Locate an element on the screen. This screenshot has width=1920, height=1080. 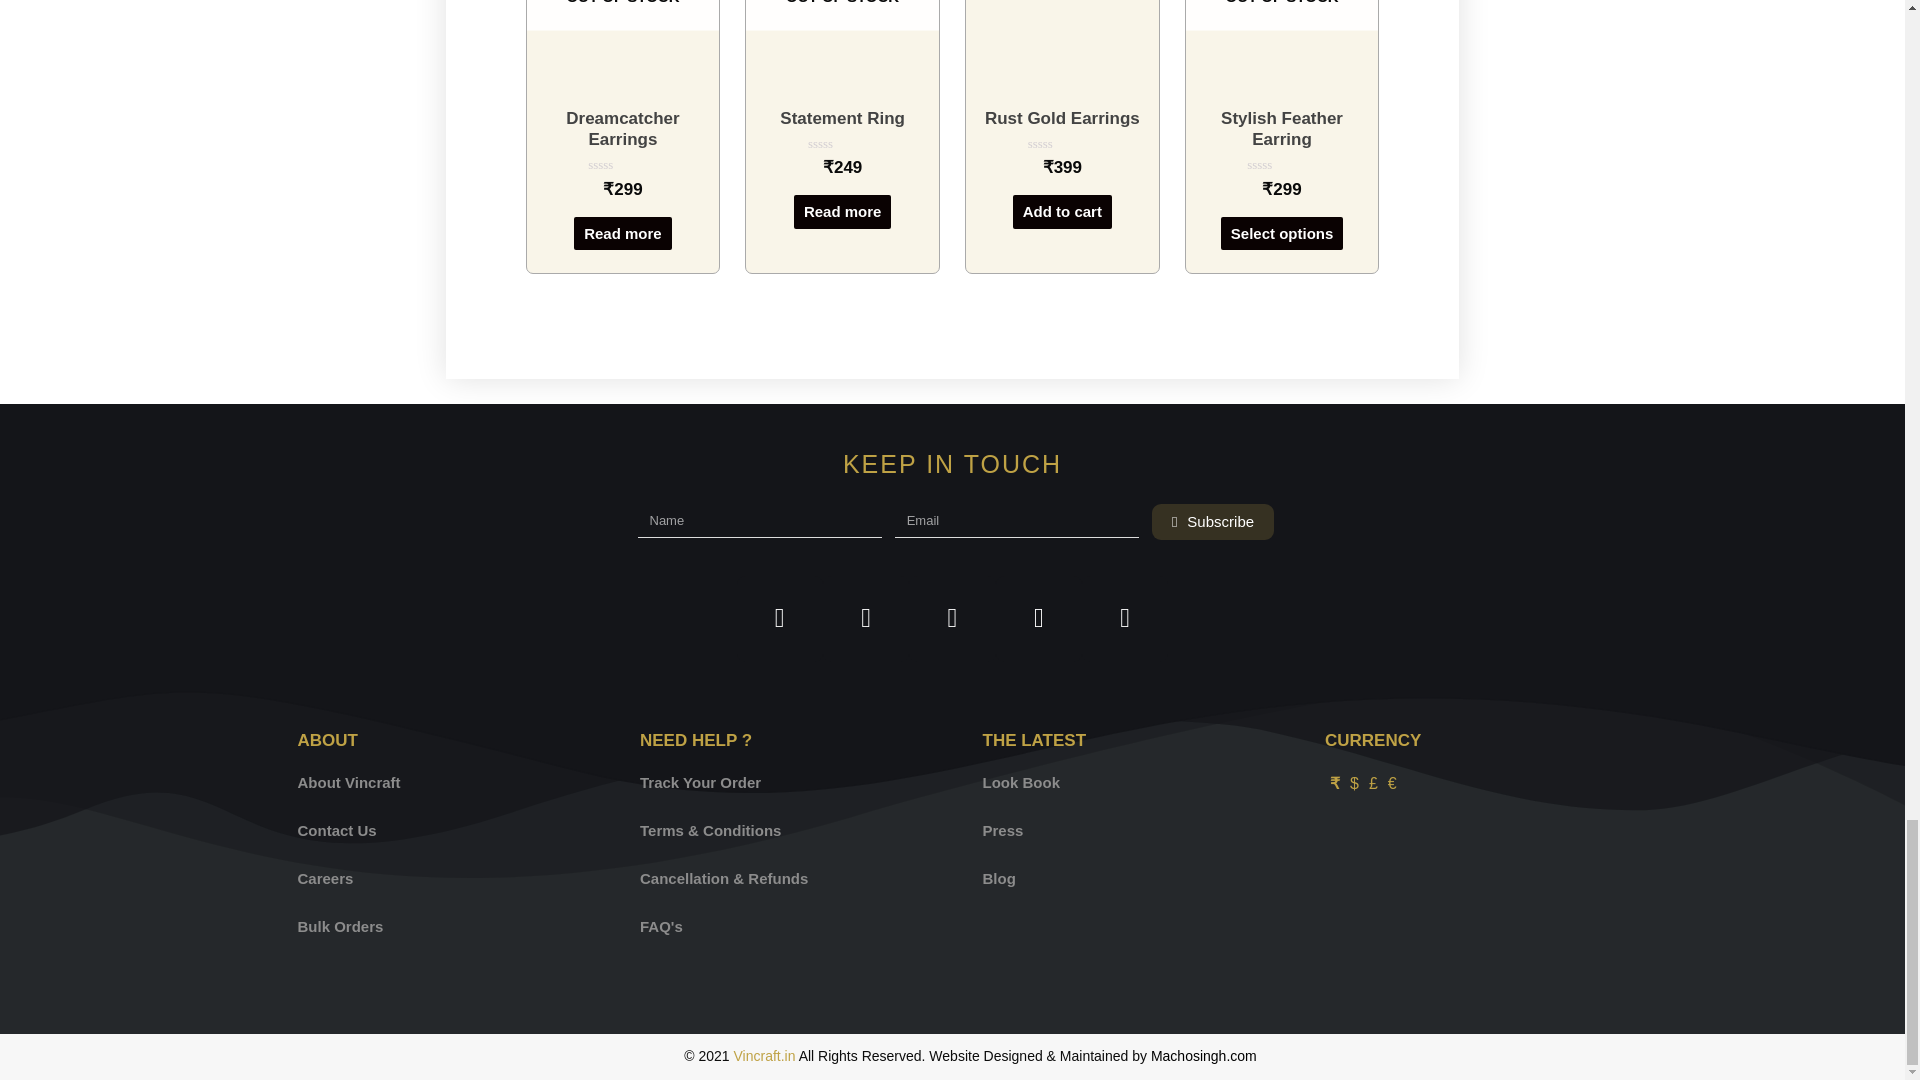
Read more is located at coordinates (623, 234).